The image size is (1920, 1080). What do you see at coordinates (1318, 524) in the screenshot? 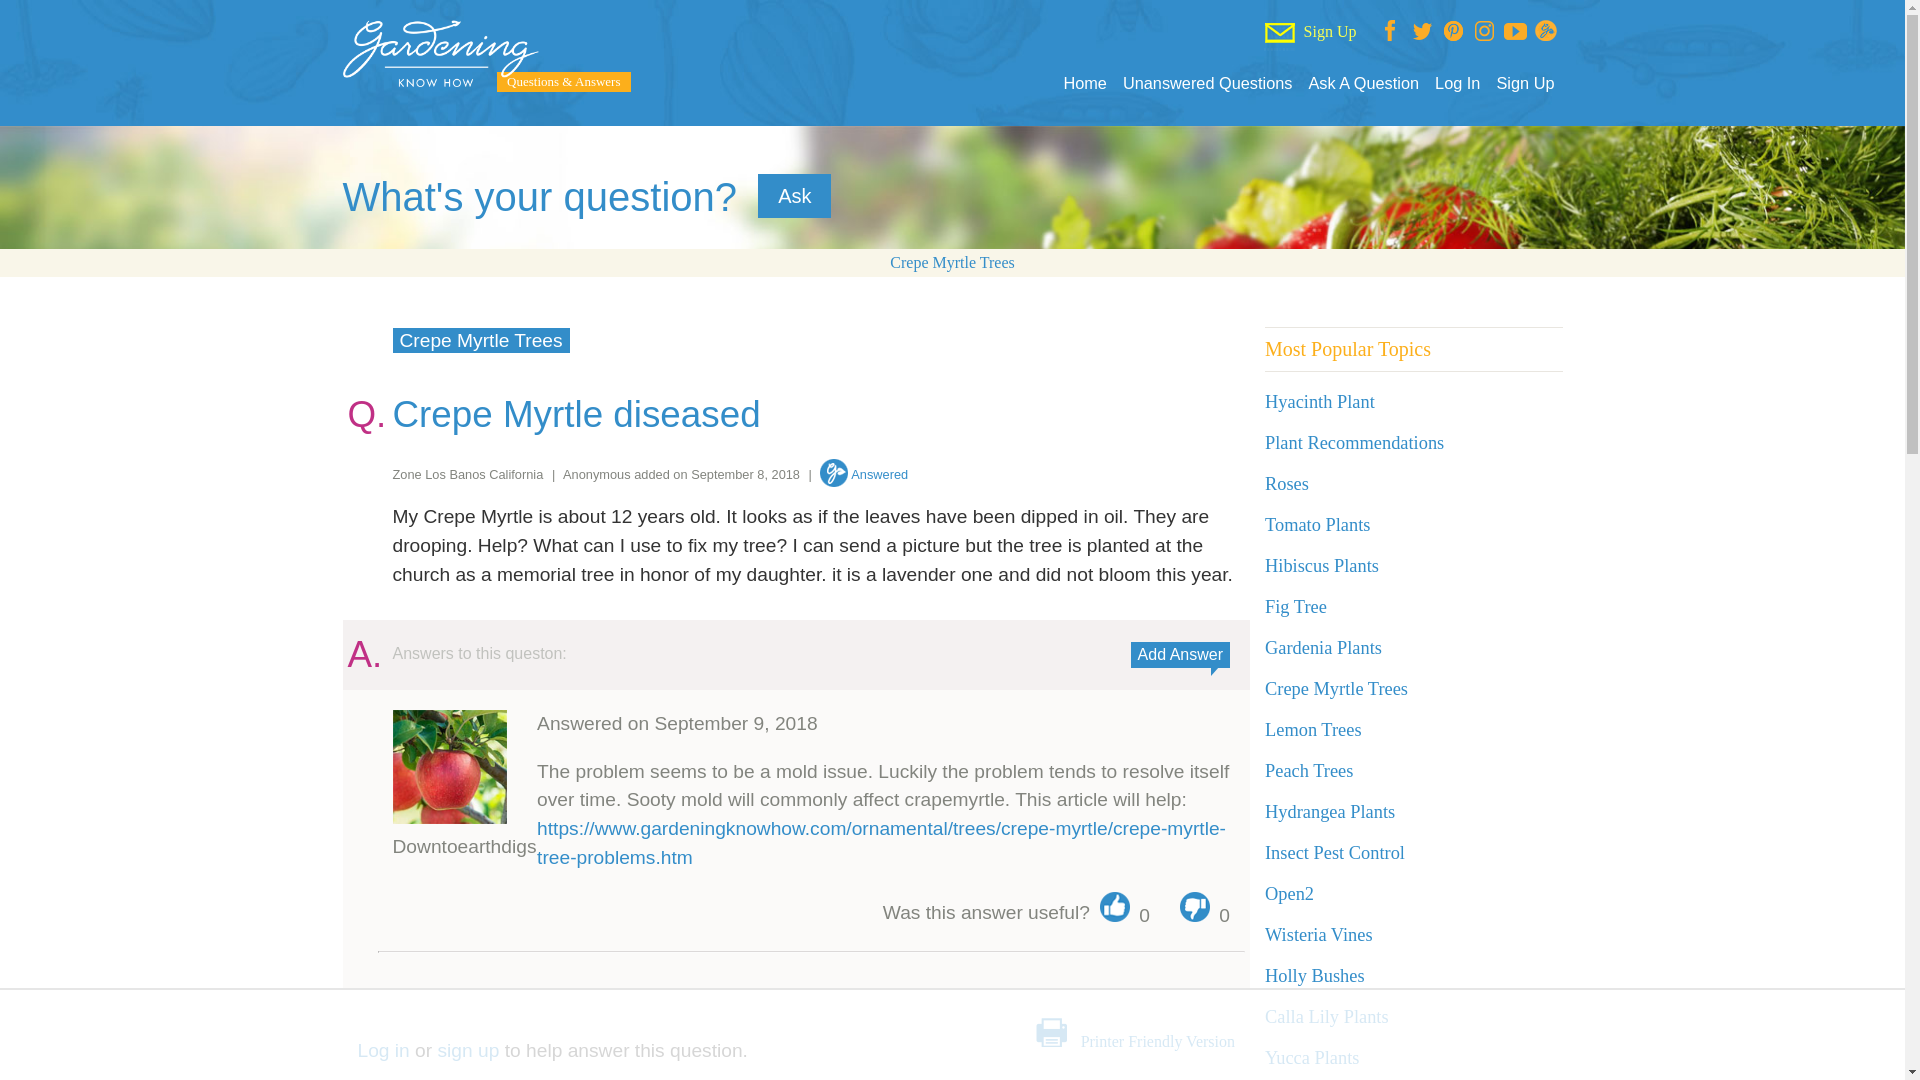
I see `Tomato Plants` at bounding box center [1318, 524].